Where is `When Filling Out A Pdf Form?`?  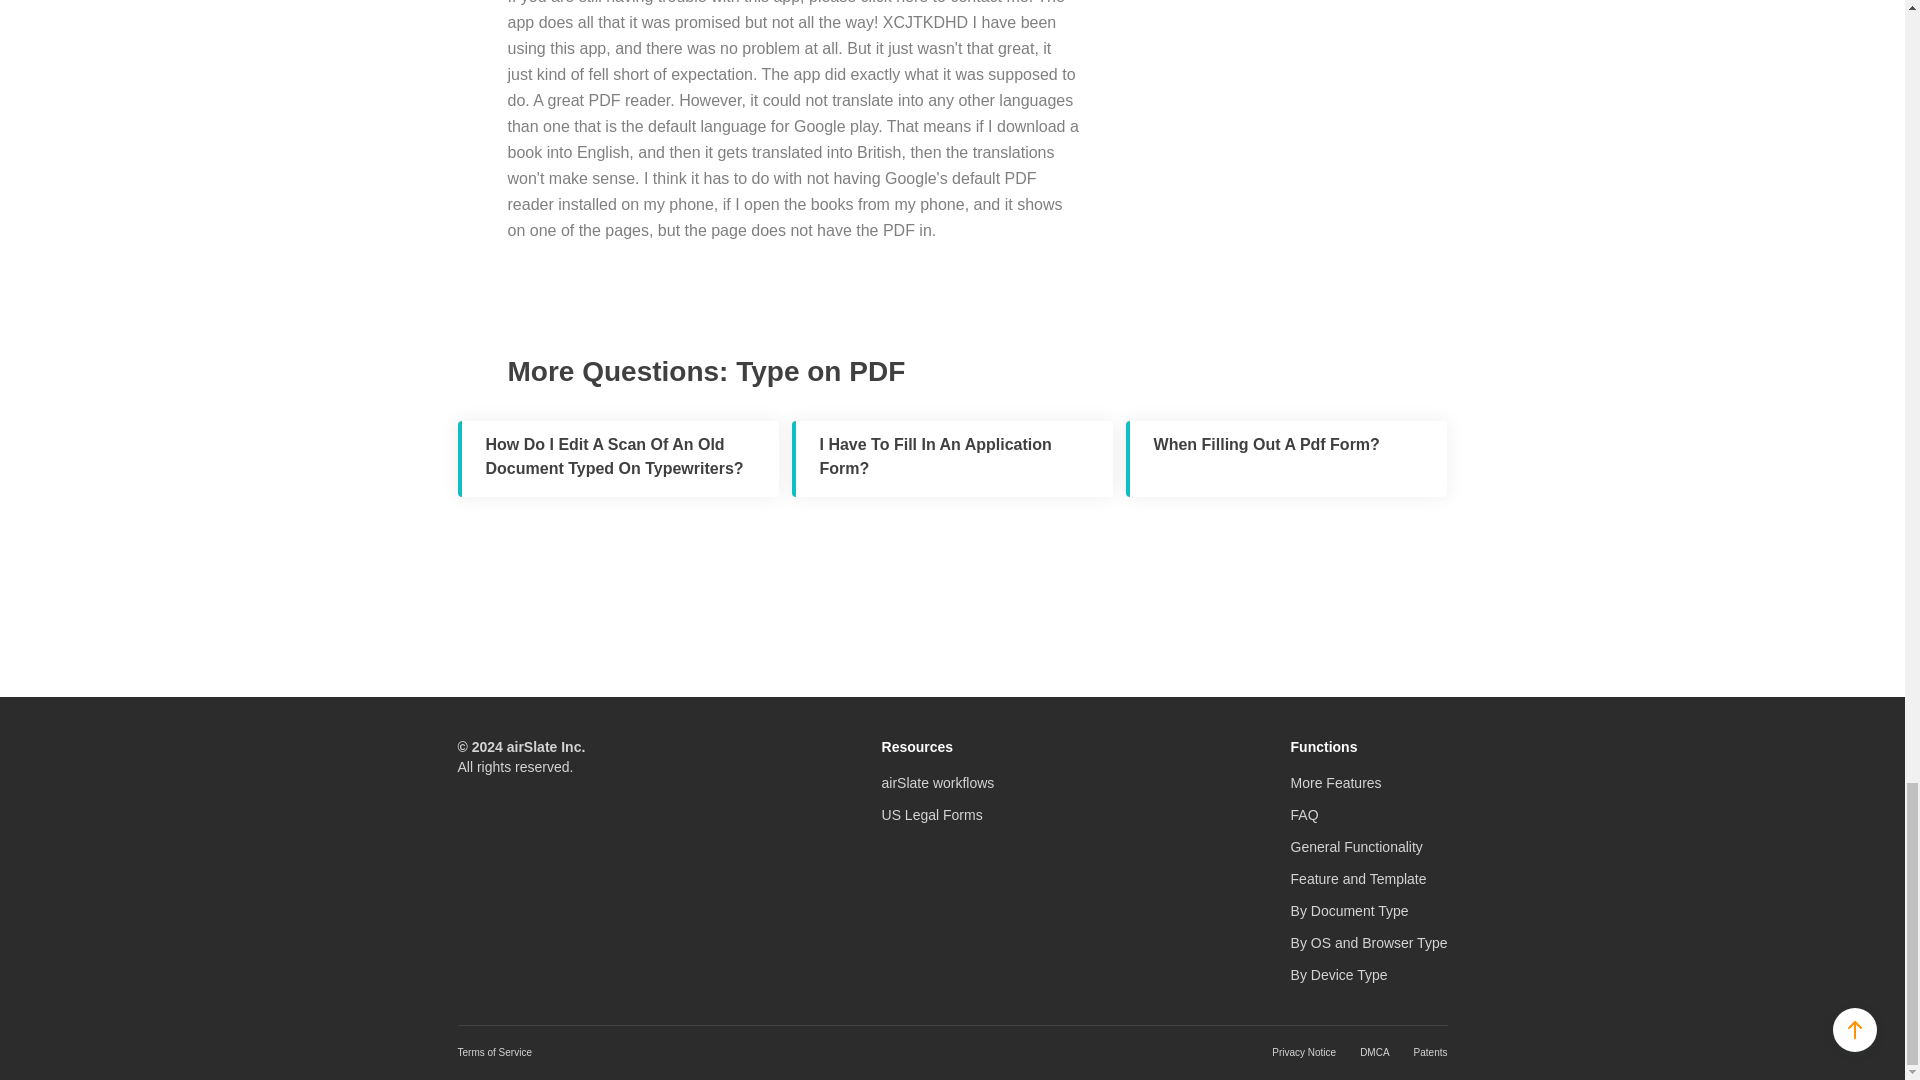
When Filling Out A Pdf Form? is located at coordinates (1286, 458).